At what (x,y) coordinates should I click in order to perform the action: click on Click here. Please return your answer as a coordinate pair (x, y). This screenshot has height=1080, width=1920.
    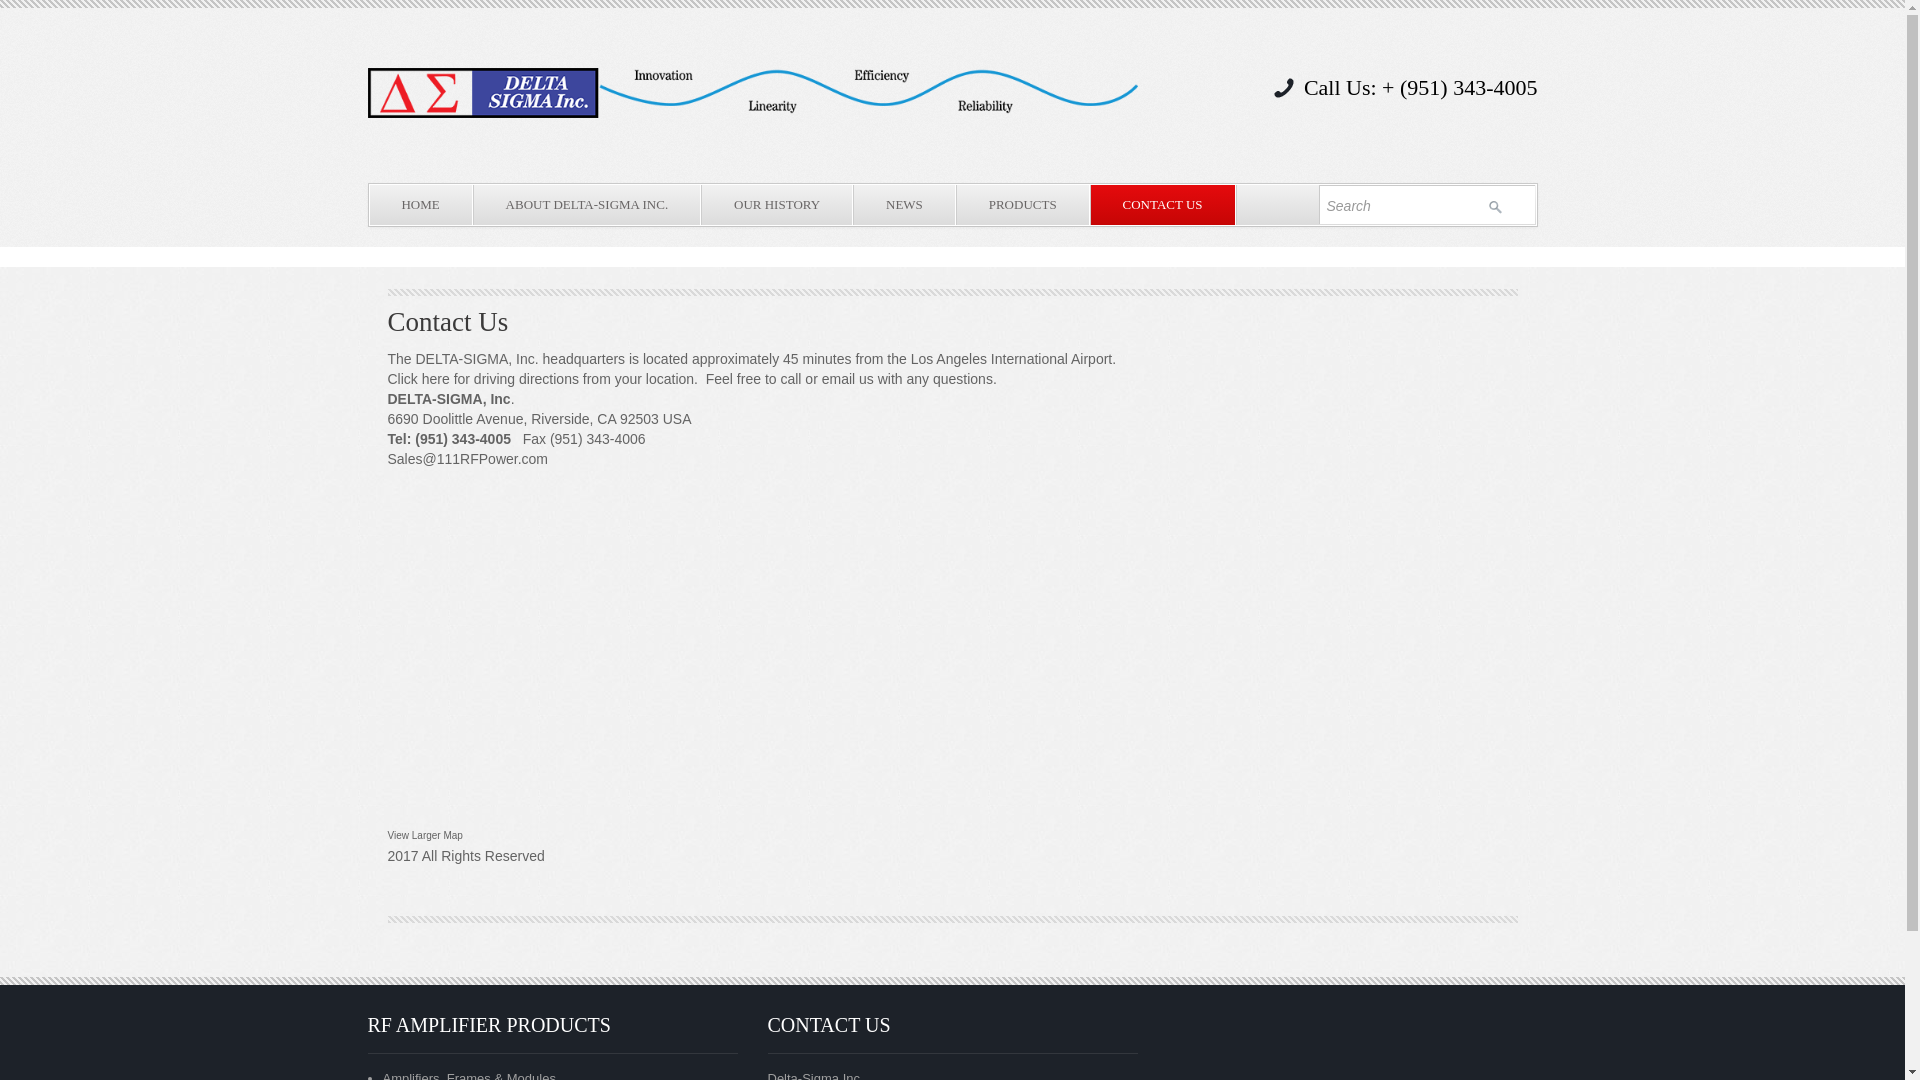
    Looking at the image, I should click on (419, 379).